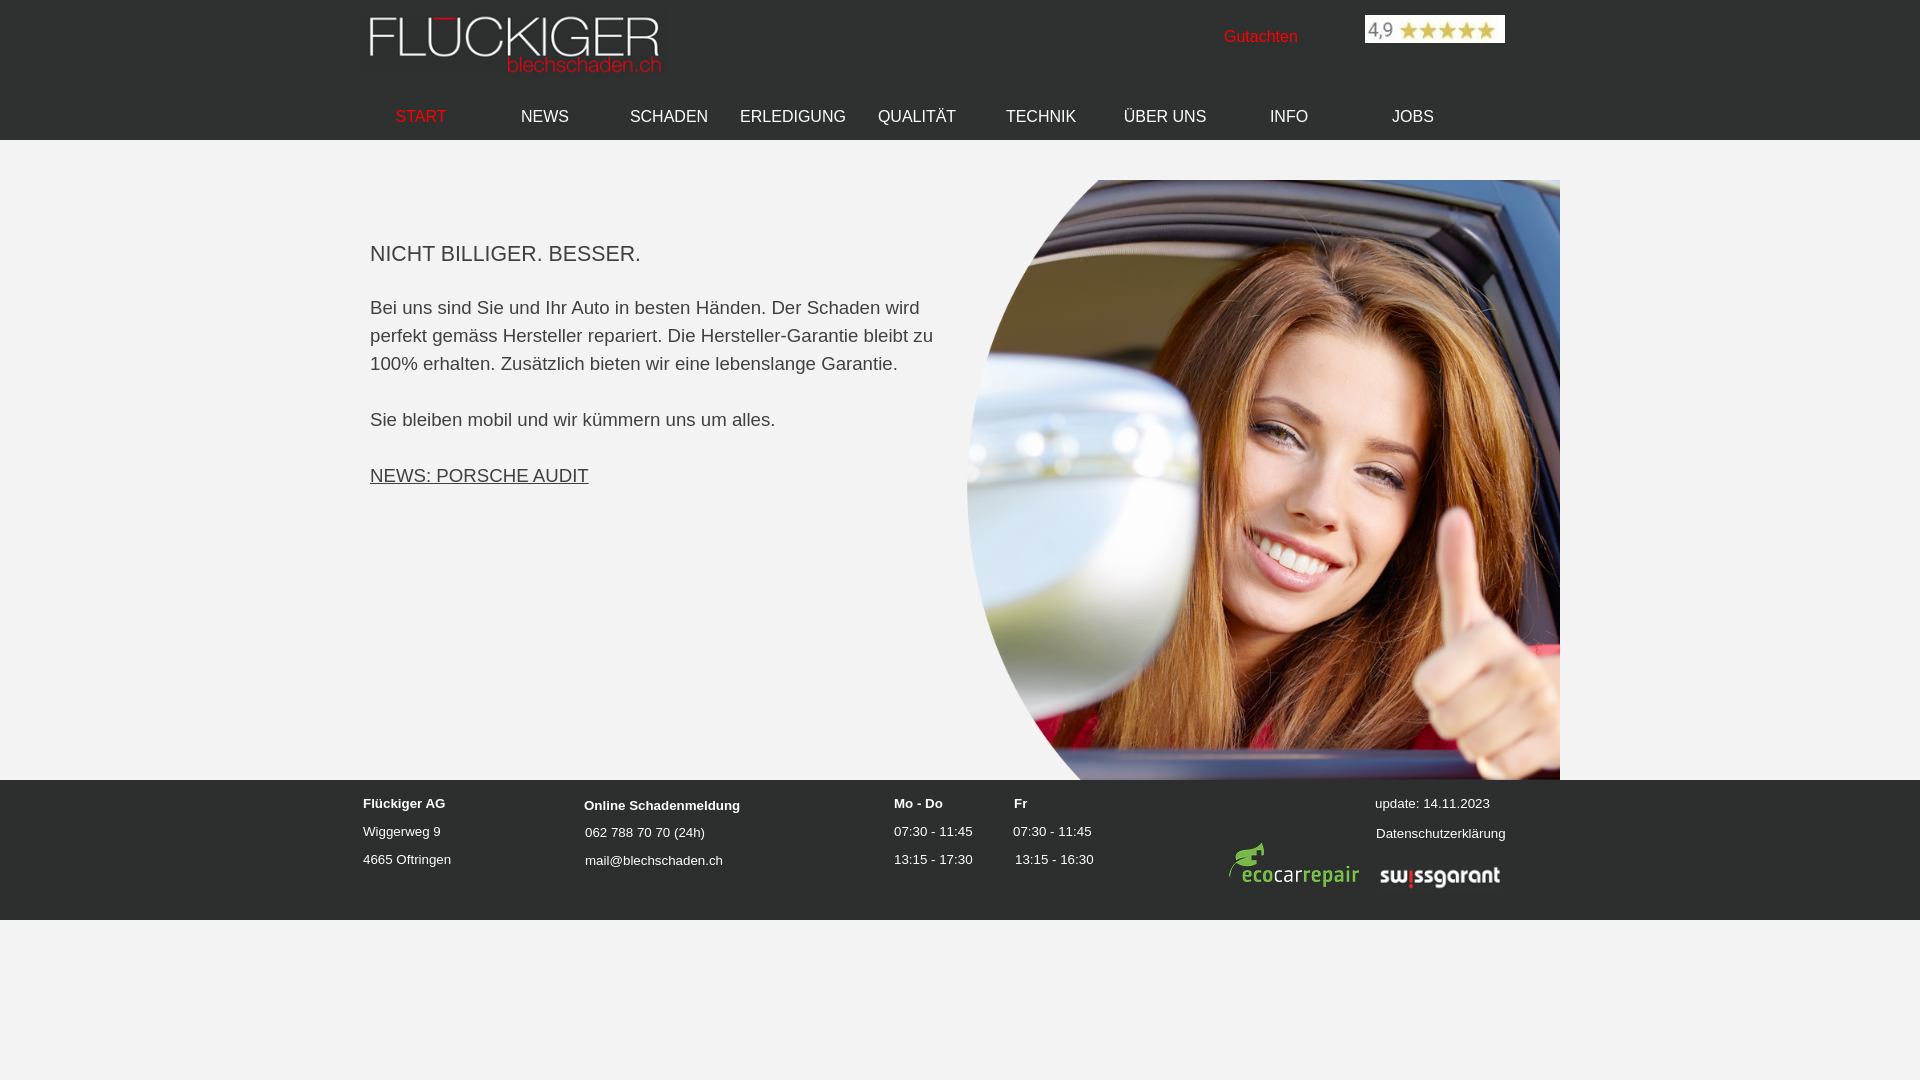 The width and height of the screenshot is (1920, 1080). What do you see at coordinates (545, 116) in the screenshot?
I see `NEWS` at bounding box center [545, 116].